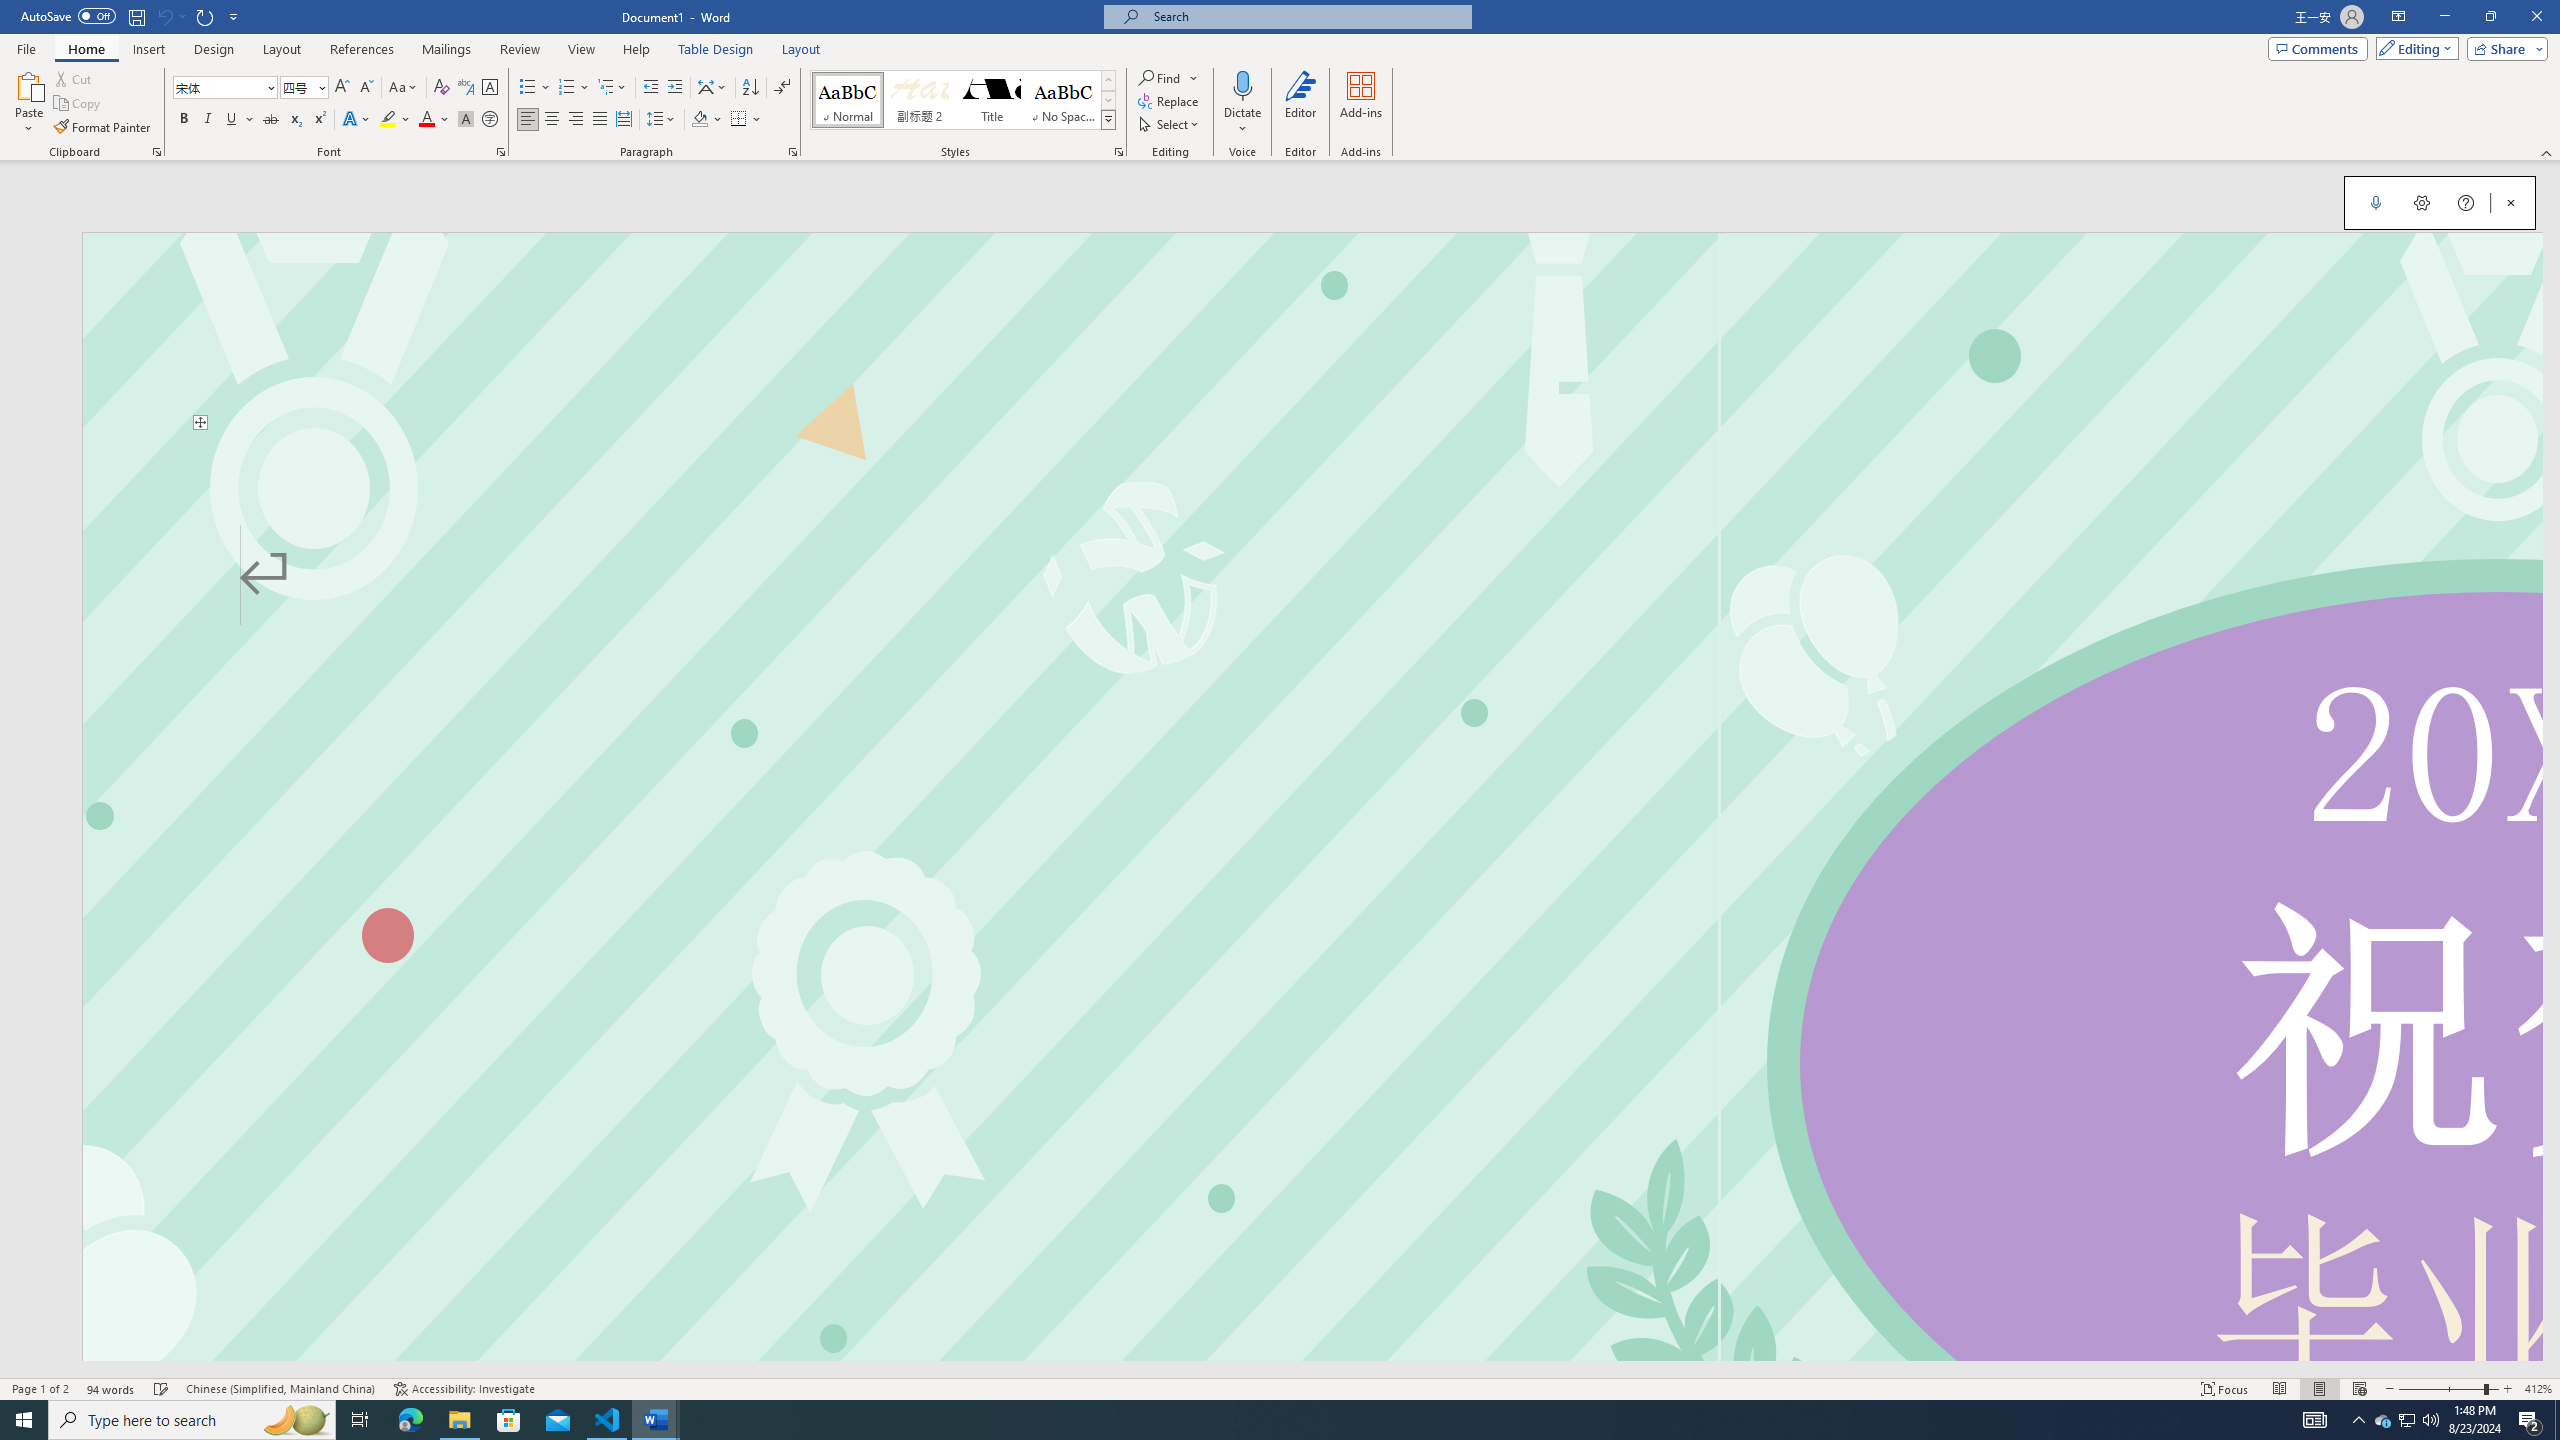  I want to click on Page 1 content, so click(1312, 895).